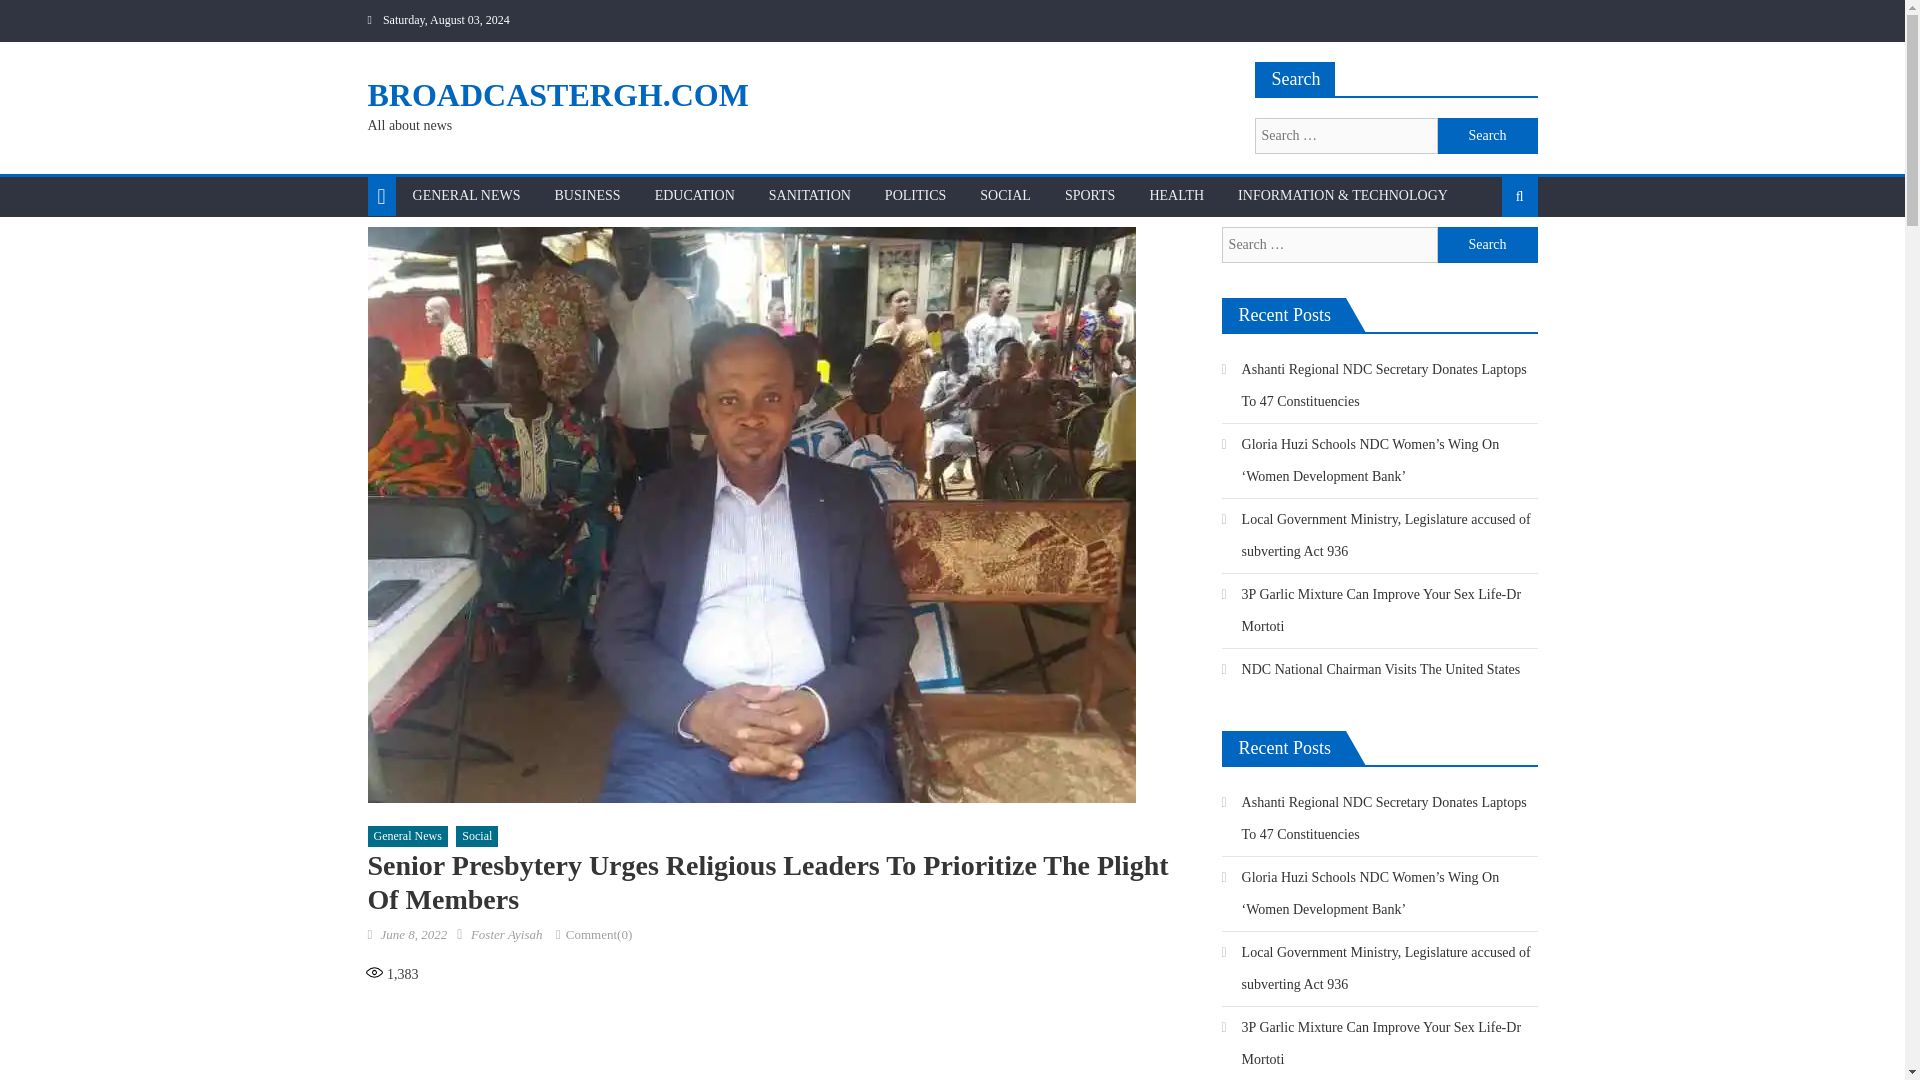 This screenshot has width=1920, height=1080. Describe the element at coordinates (414, 934) in the screenshot. I see `June 8, 2022` at that location.